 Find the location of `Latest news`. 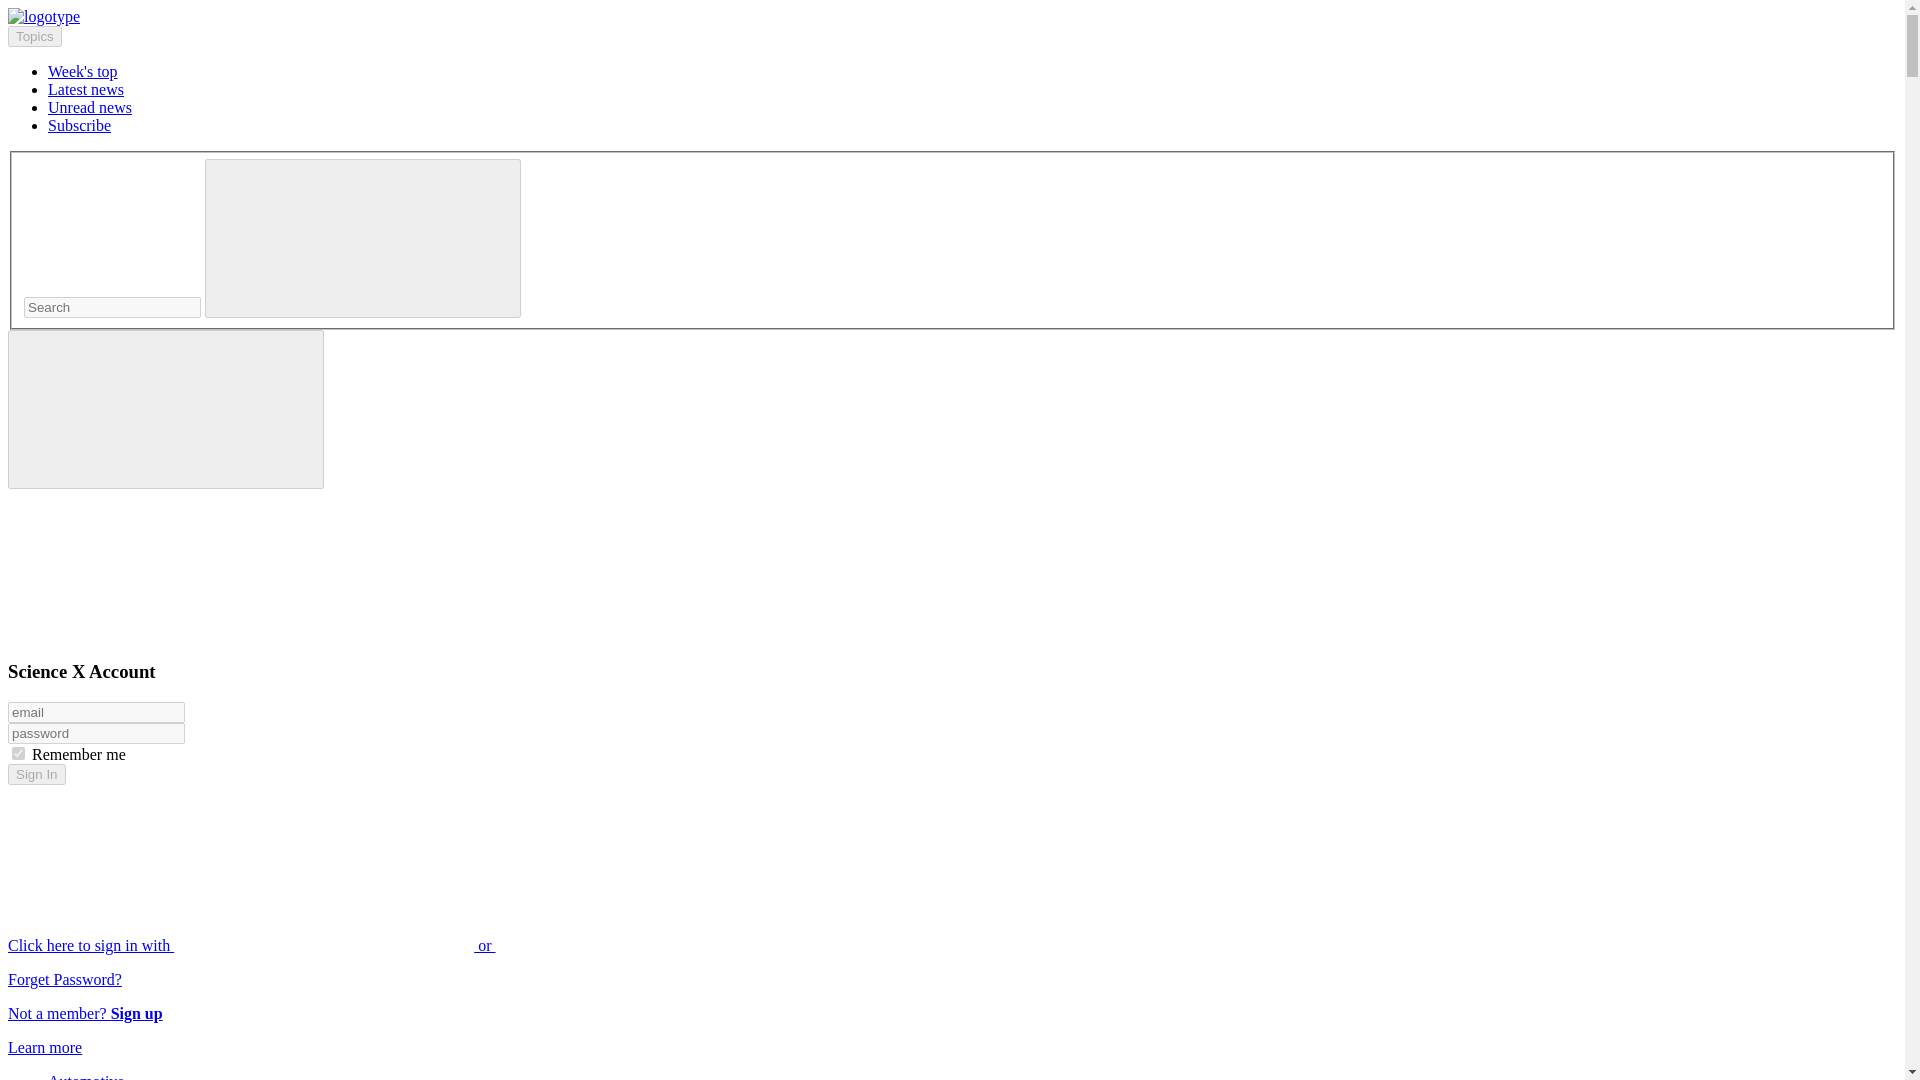

Latest news is located at coordinates (86, 90).